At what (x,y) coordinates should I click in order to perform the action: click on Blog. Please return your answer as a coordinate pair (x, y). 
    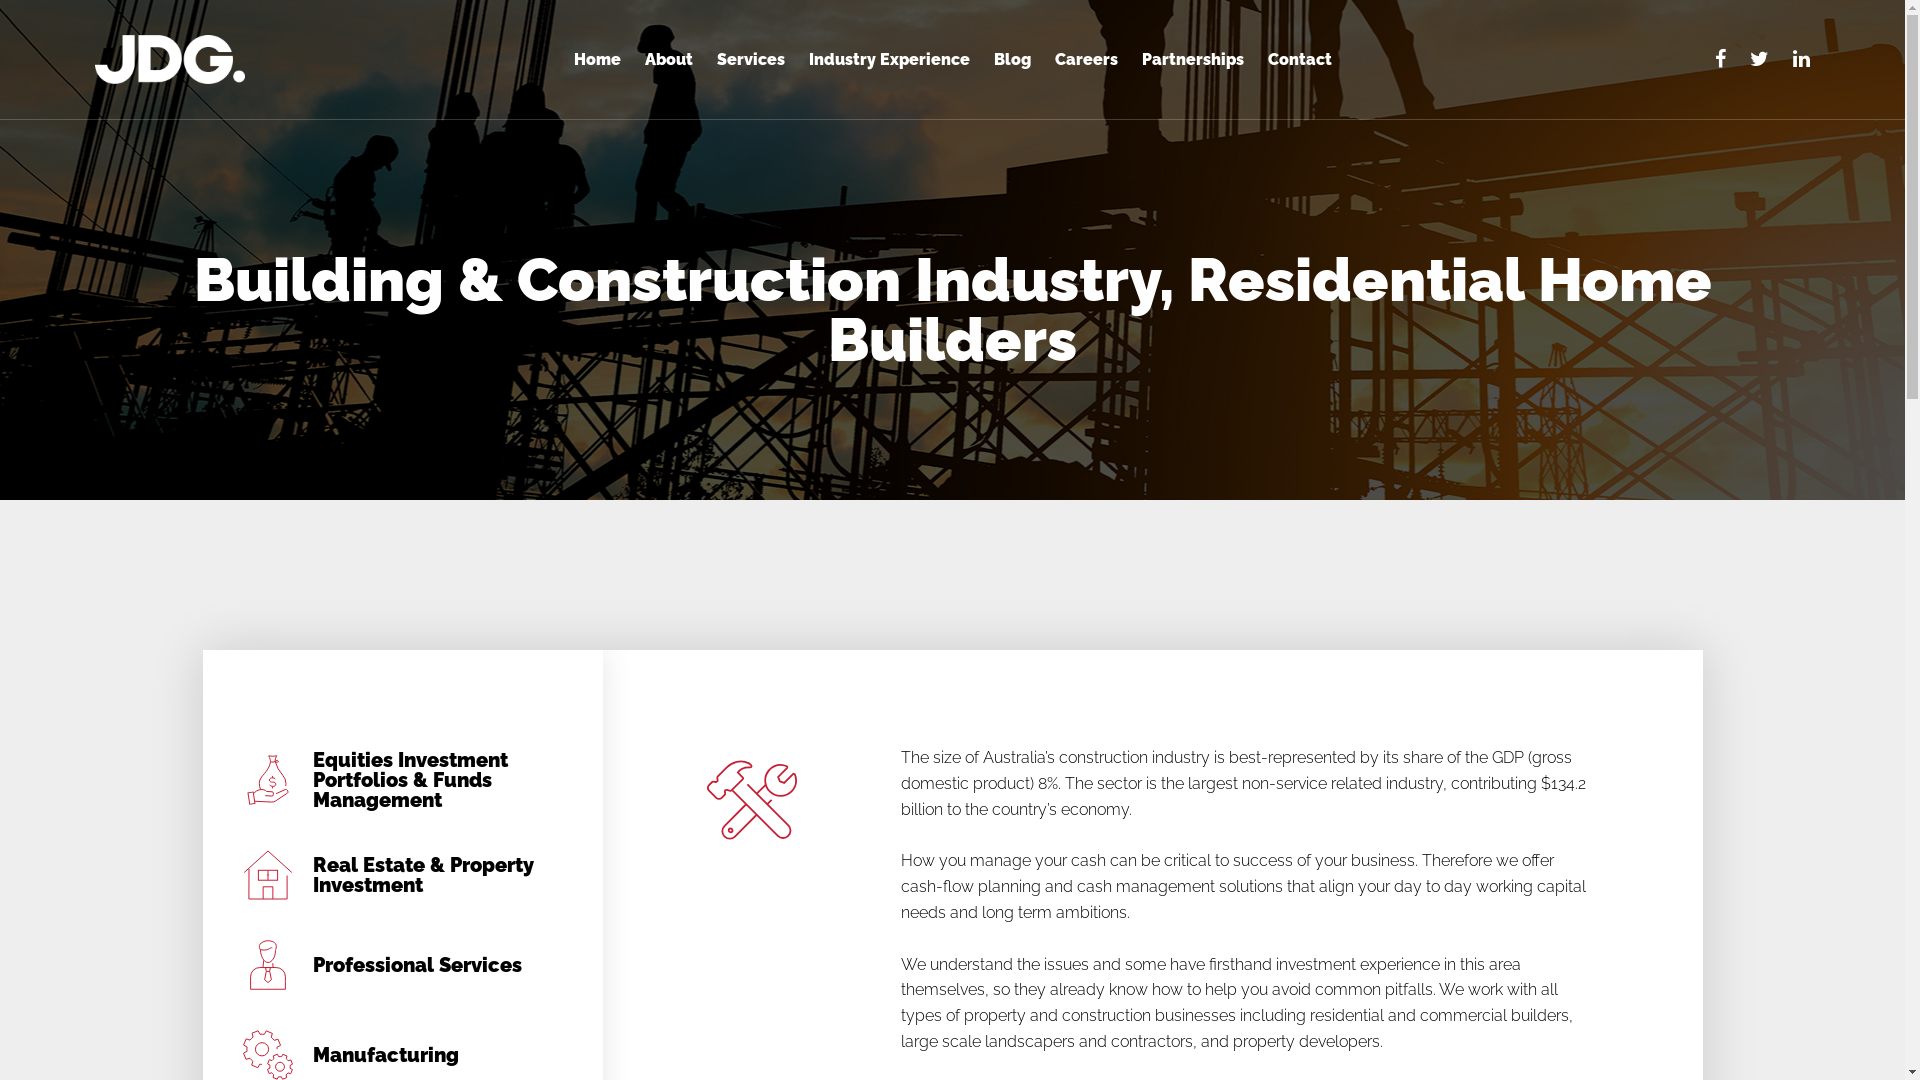
    Looking at the image, I should click on (1012, 64).